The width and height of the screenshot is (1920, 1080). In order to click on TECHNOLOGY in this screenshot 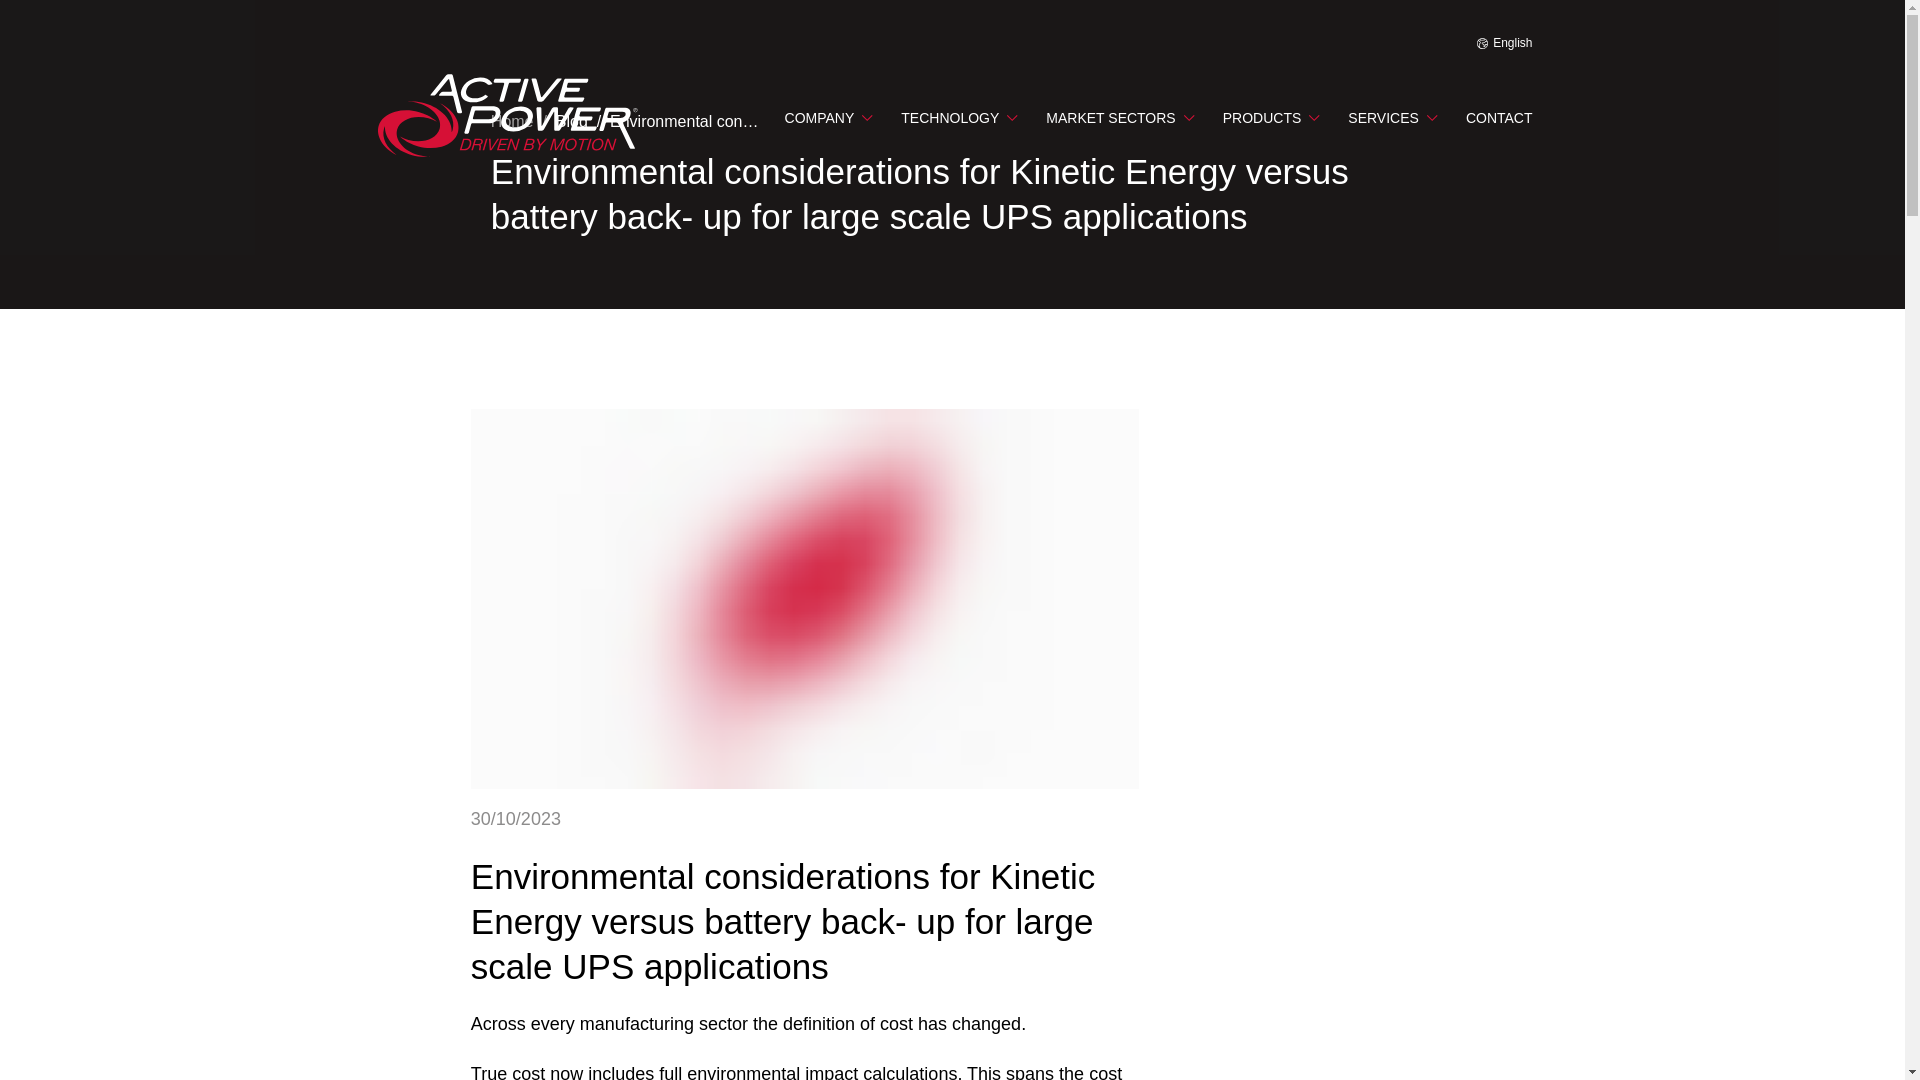, I will do `click(958, 116)`.